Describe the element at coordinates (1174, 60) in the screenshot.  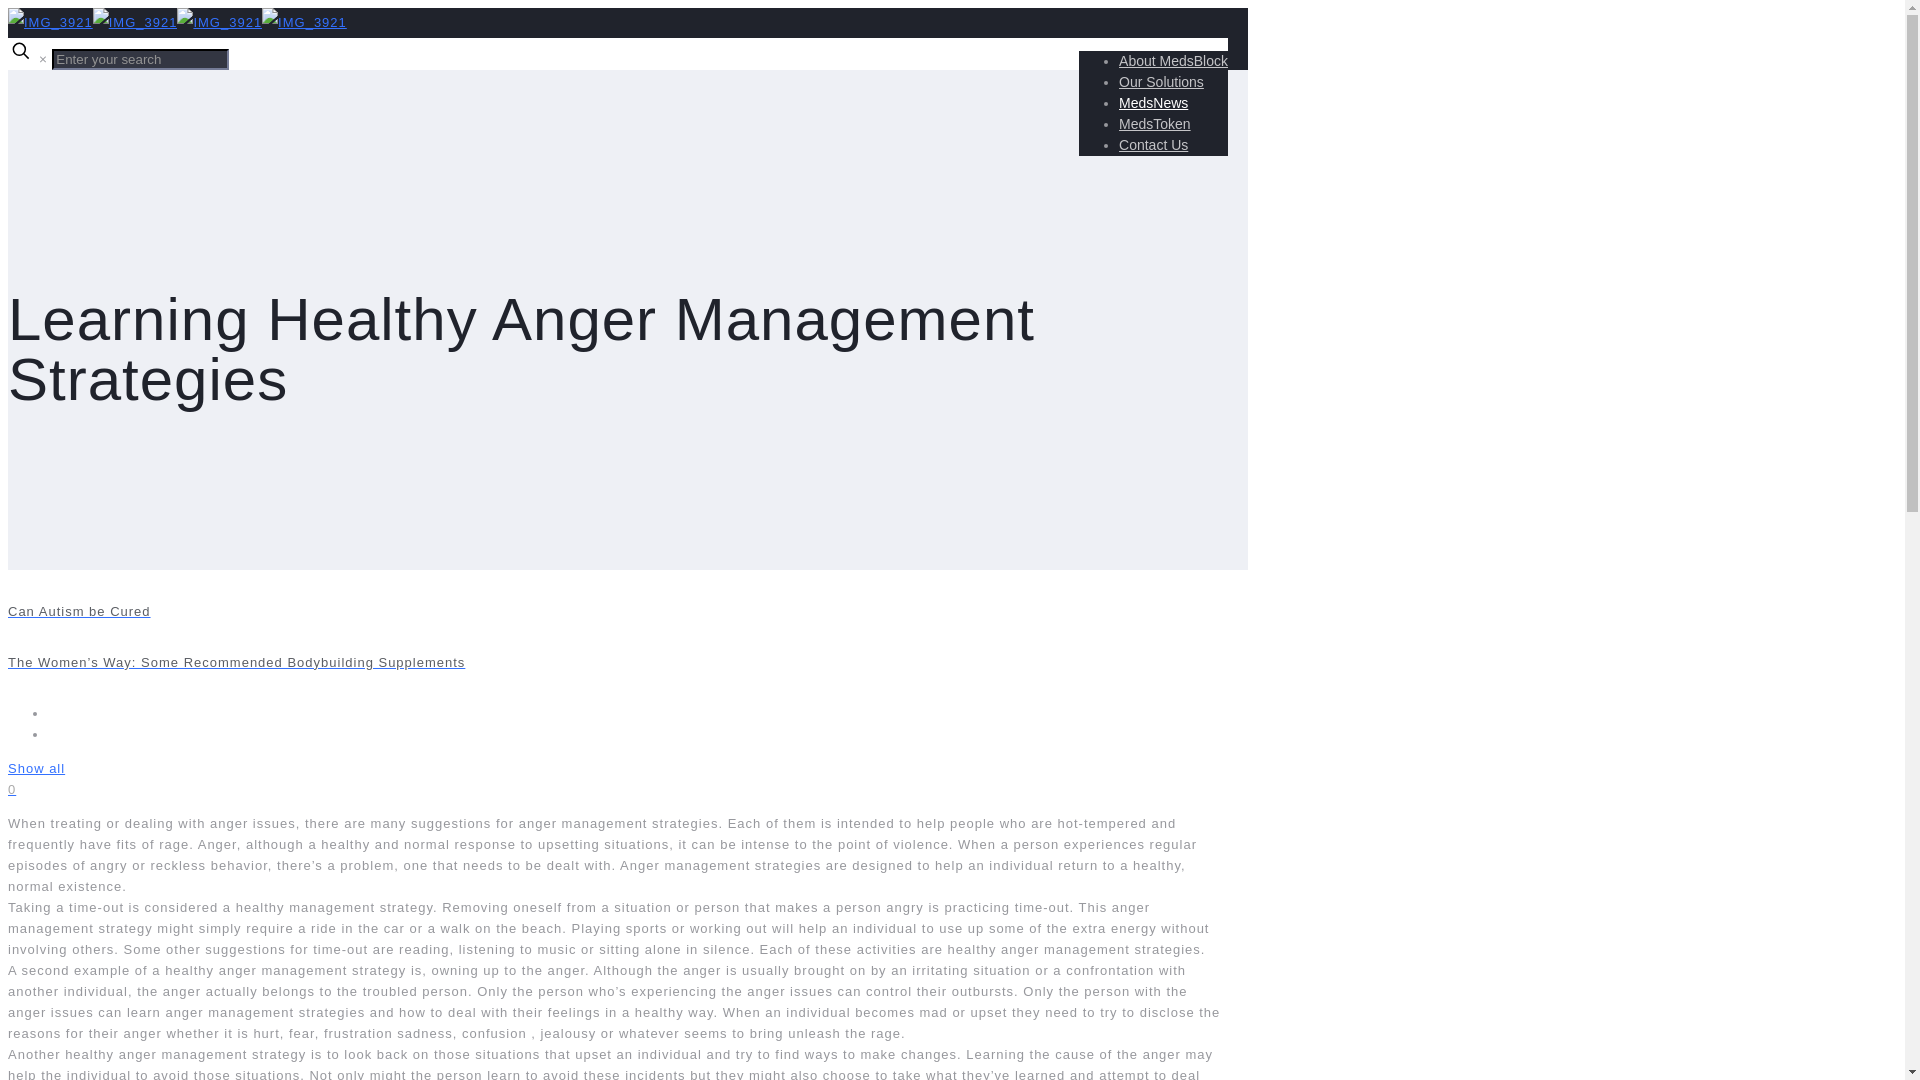
I see `About MedsBlock` at that location.